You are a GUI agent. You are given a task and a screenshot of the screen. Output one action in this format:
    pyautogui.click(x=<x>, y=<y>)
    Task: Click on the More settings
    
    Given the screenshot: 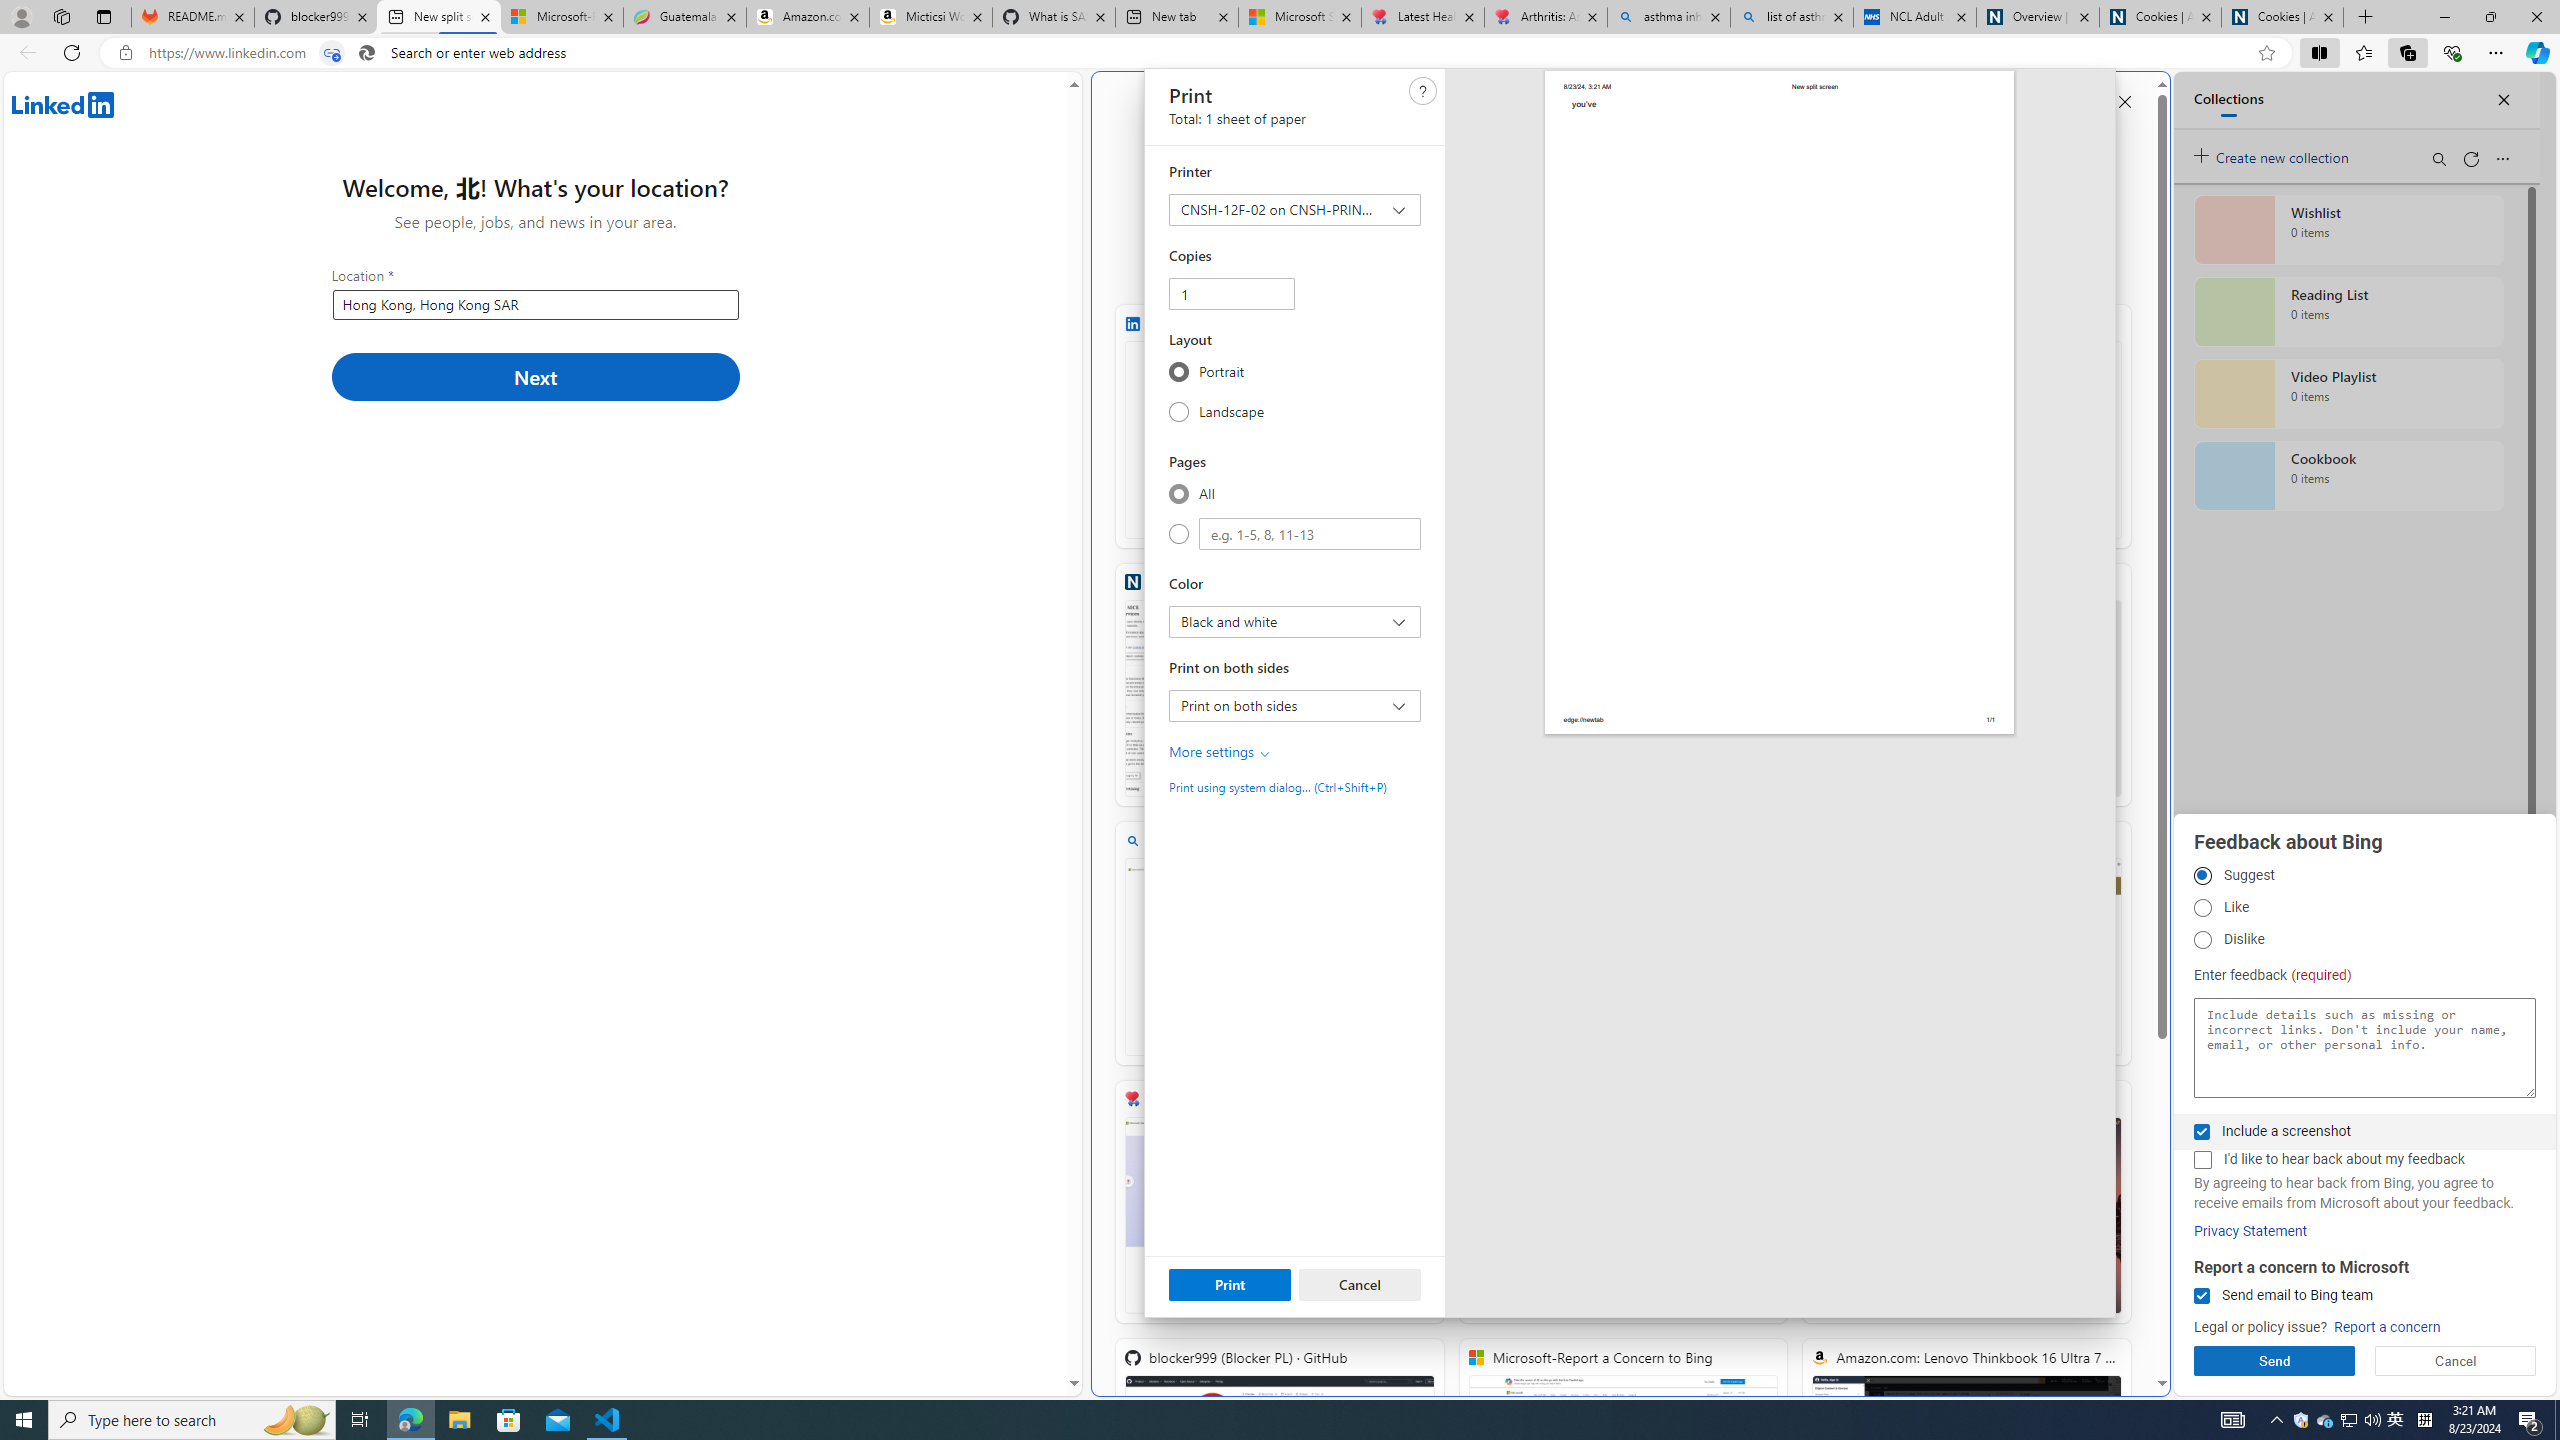 What is the action you would take?
    pyautogui.click(x=1220, y=752)
    